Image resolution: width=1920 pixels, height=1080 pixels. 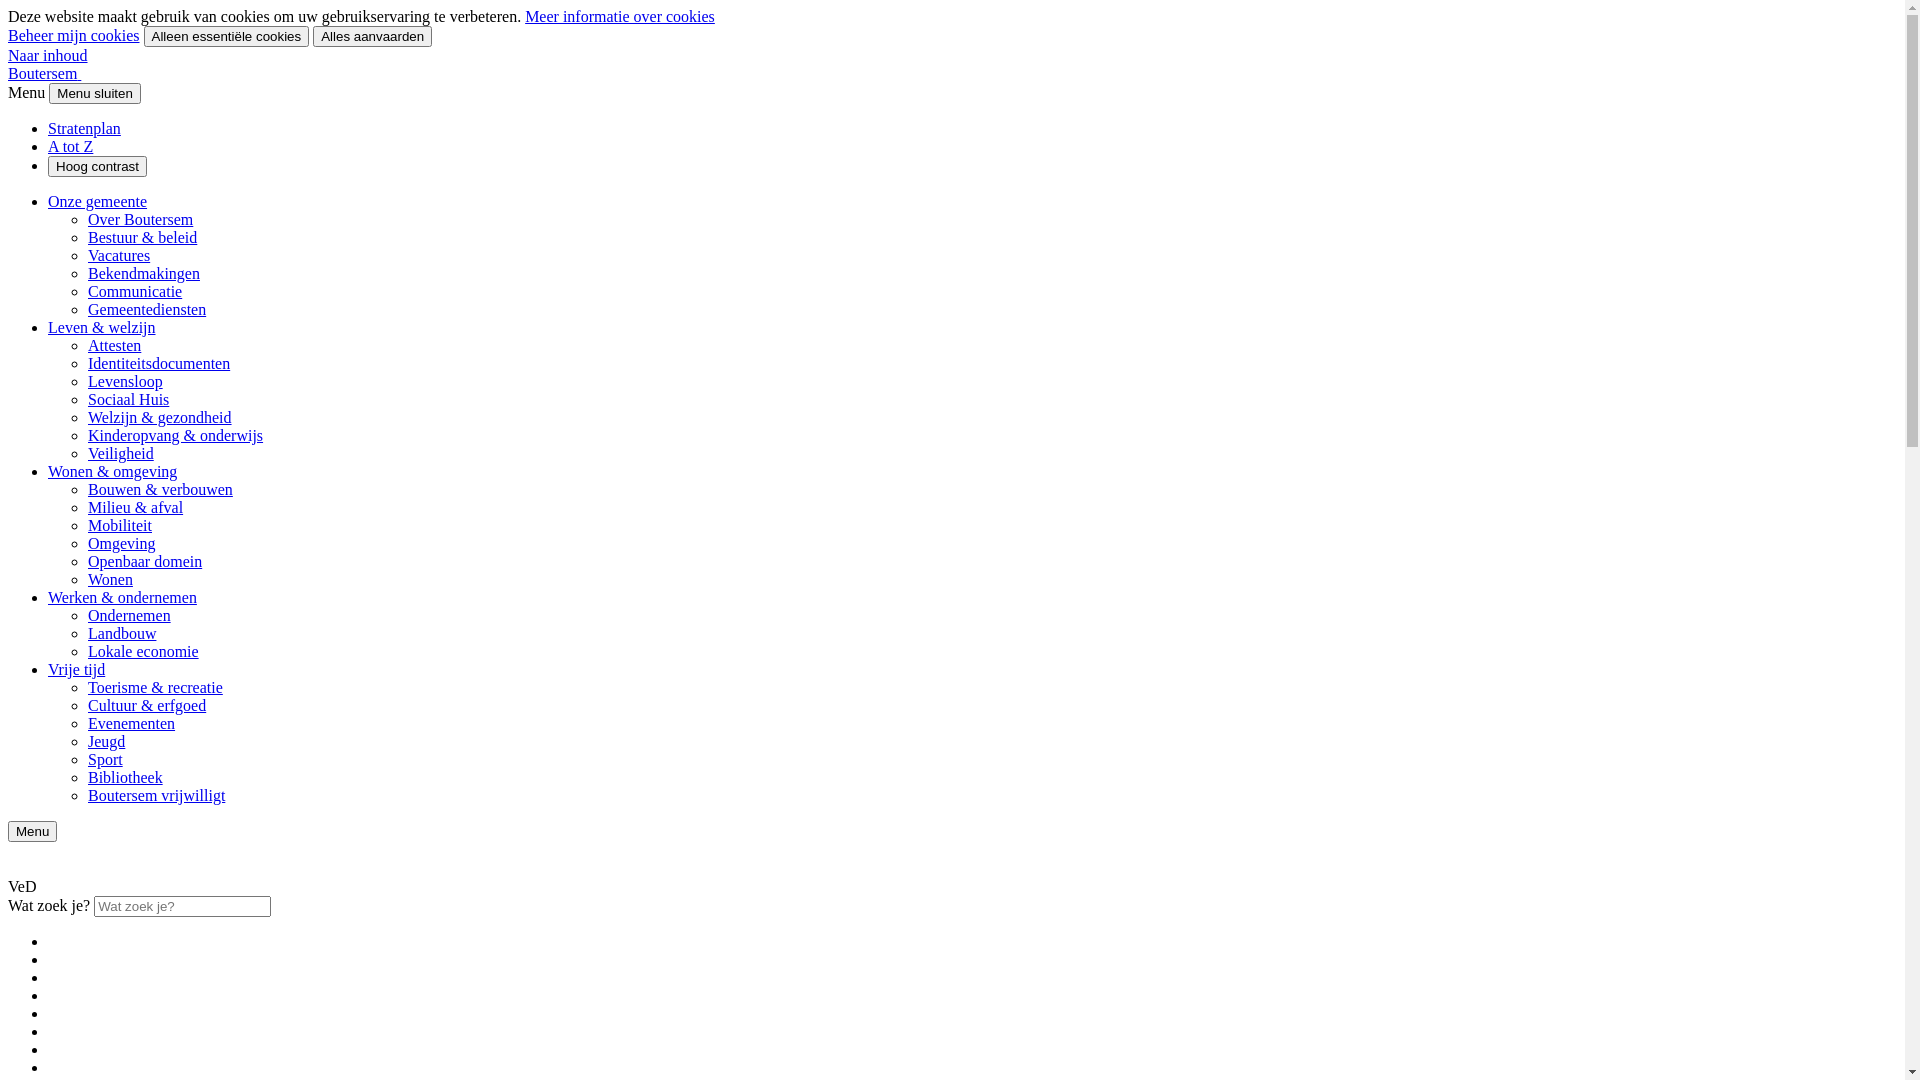 I want to click on Werken & ondernemen, so click(x=122, y=598).